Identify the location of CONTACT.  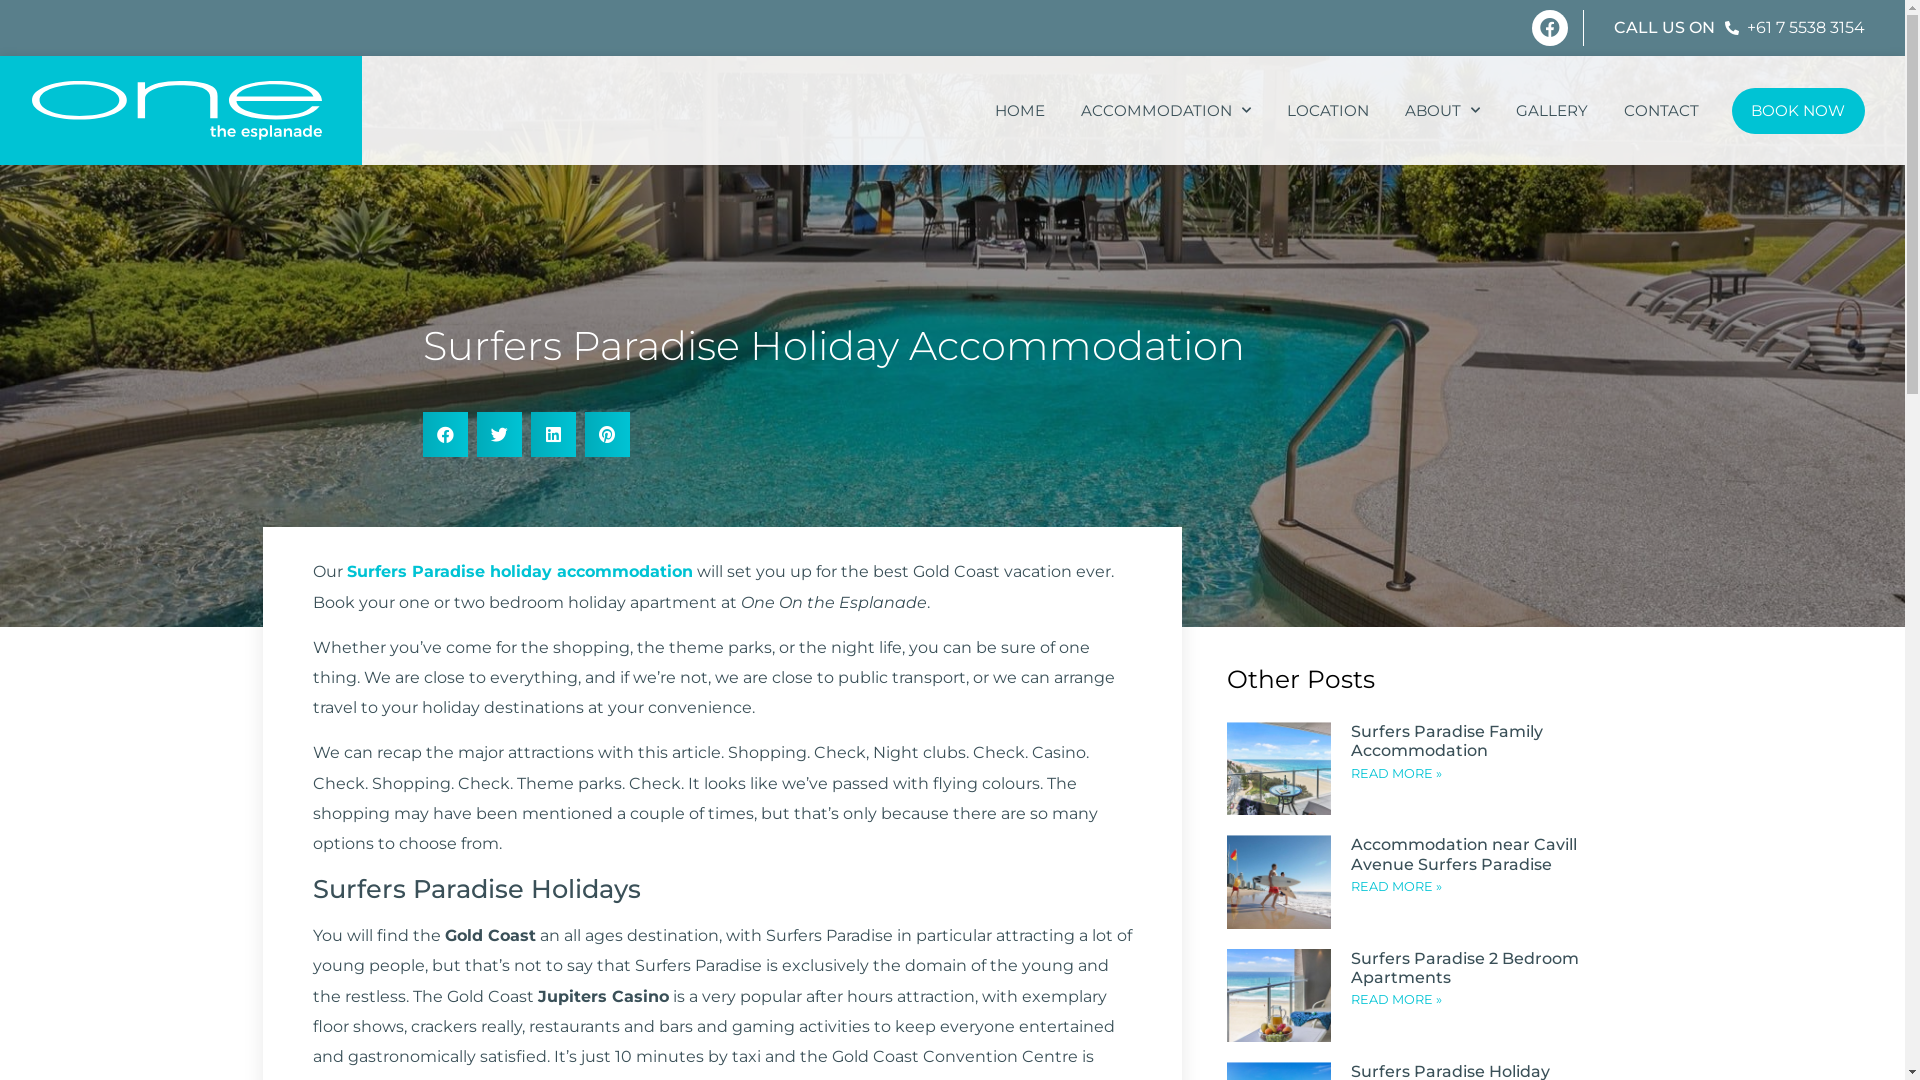
(1662, 111).